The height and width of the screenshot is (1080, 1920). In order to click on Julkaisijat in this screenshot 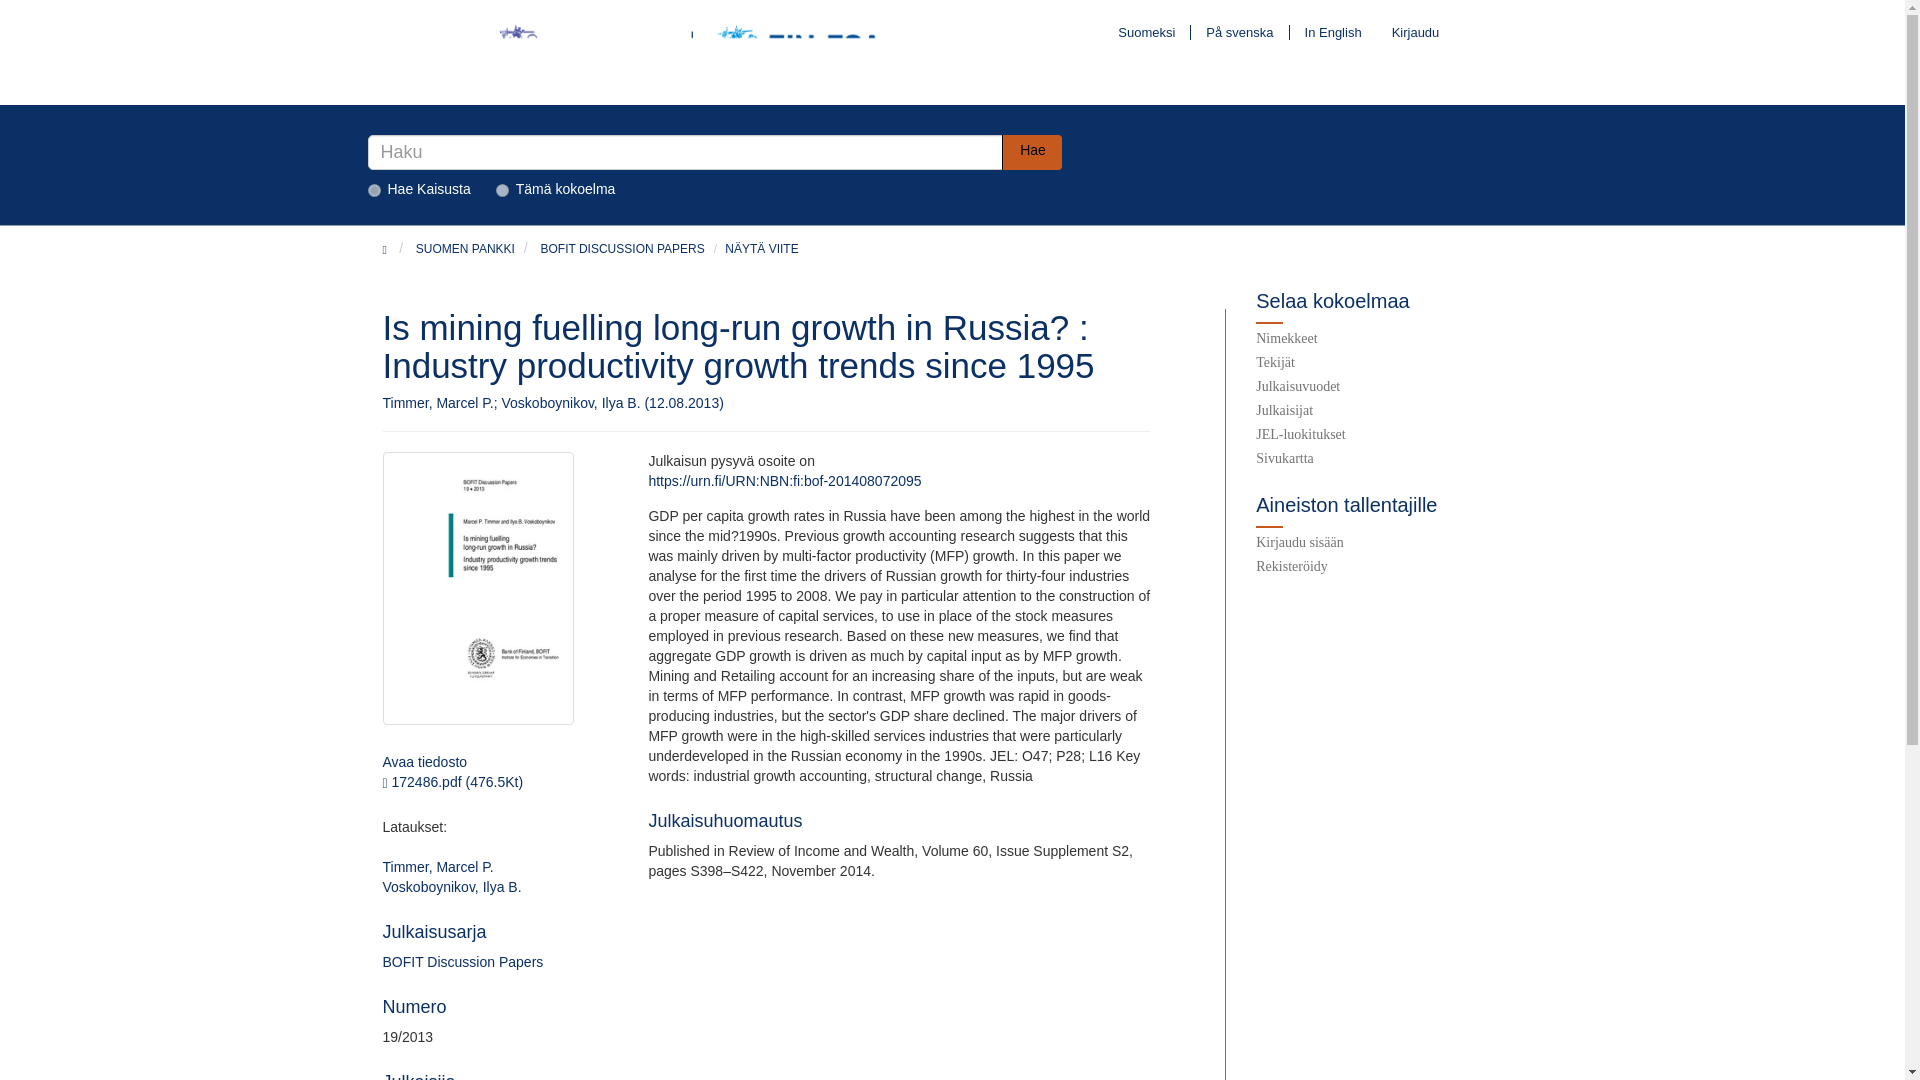, I will do `click(1388, 412)`.